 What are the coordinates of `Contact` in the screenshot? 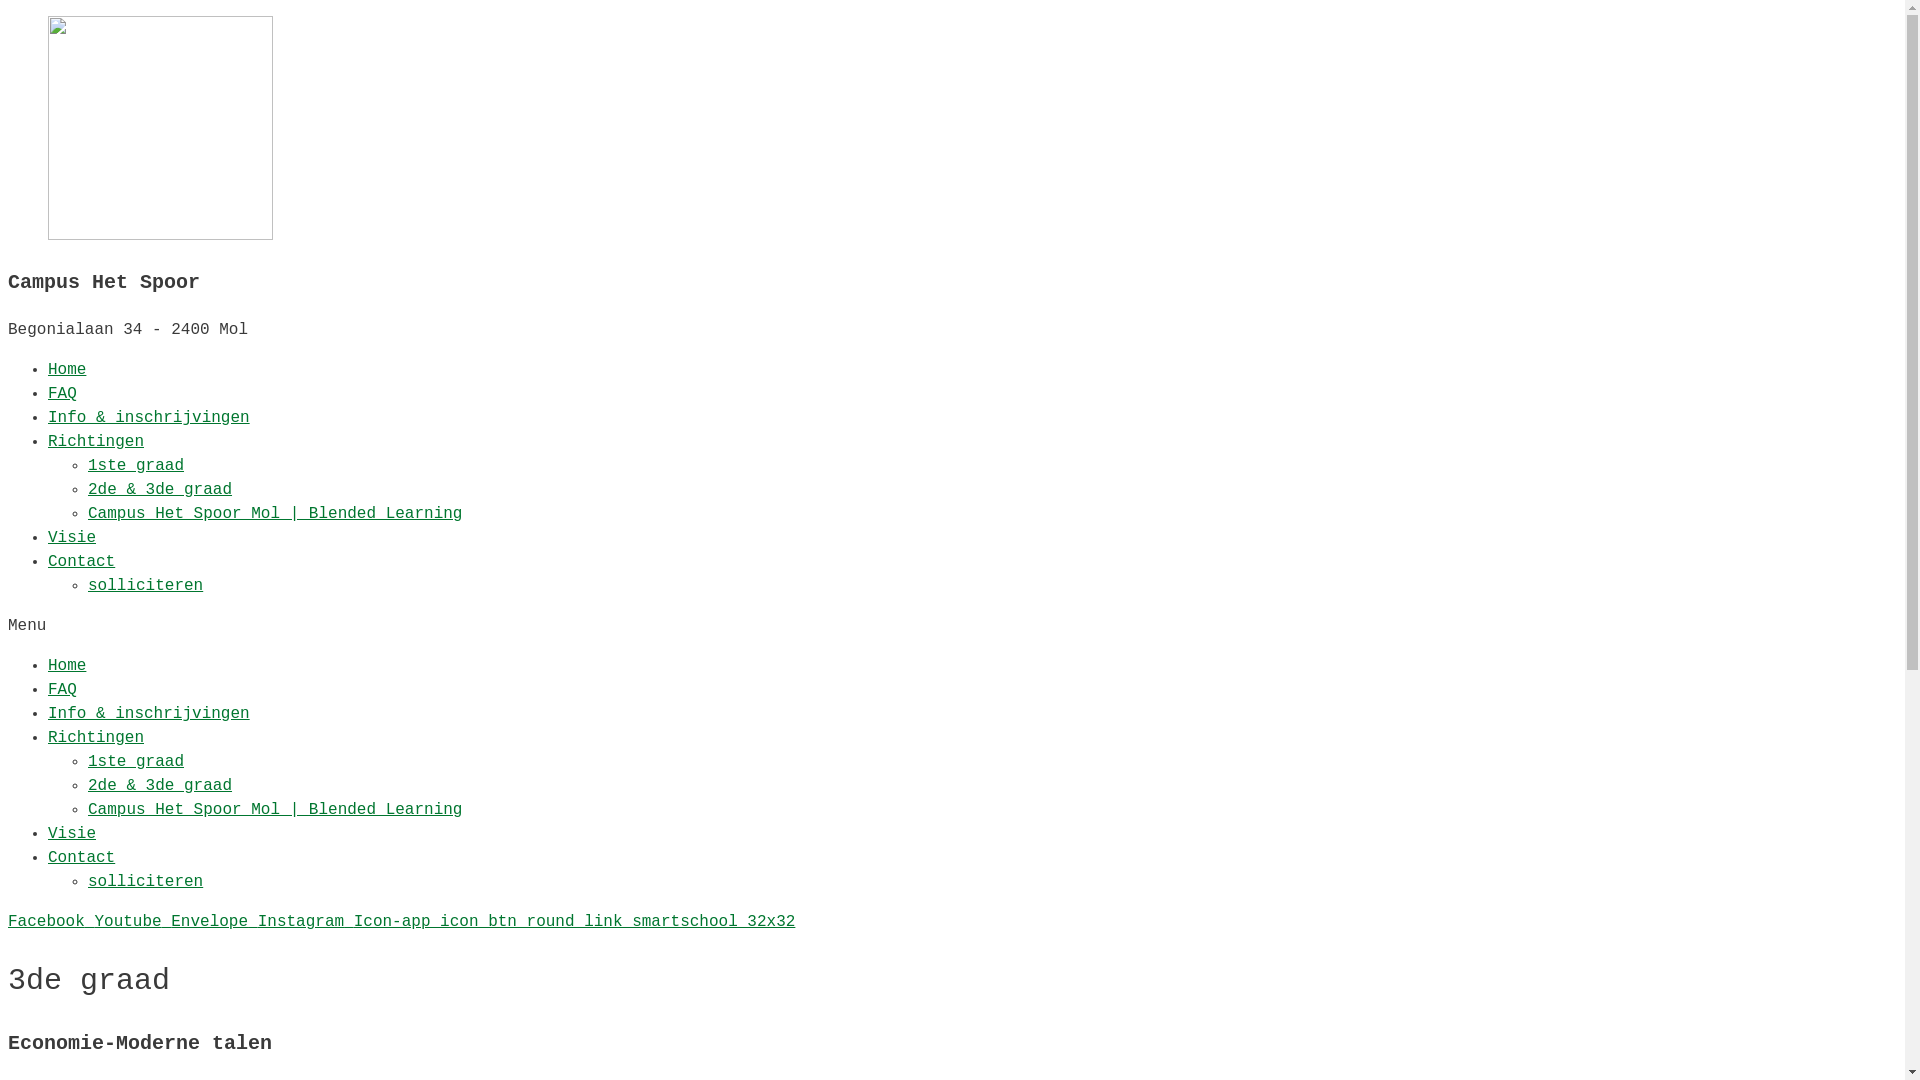 It's located at (82, 858).